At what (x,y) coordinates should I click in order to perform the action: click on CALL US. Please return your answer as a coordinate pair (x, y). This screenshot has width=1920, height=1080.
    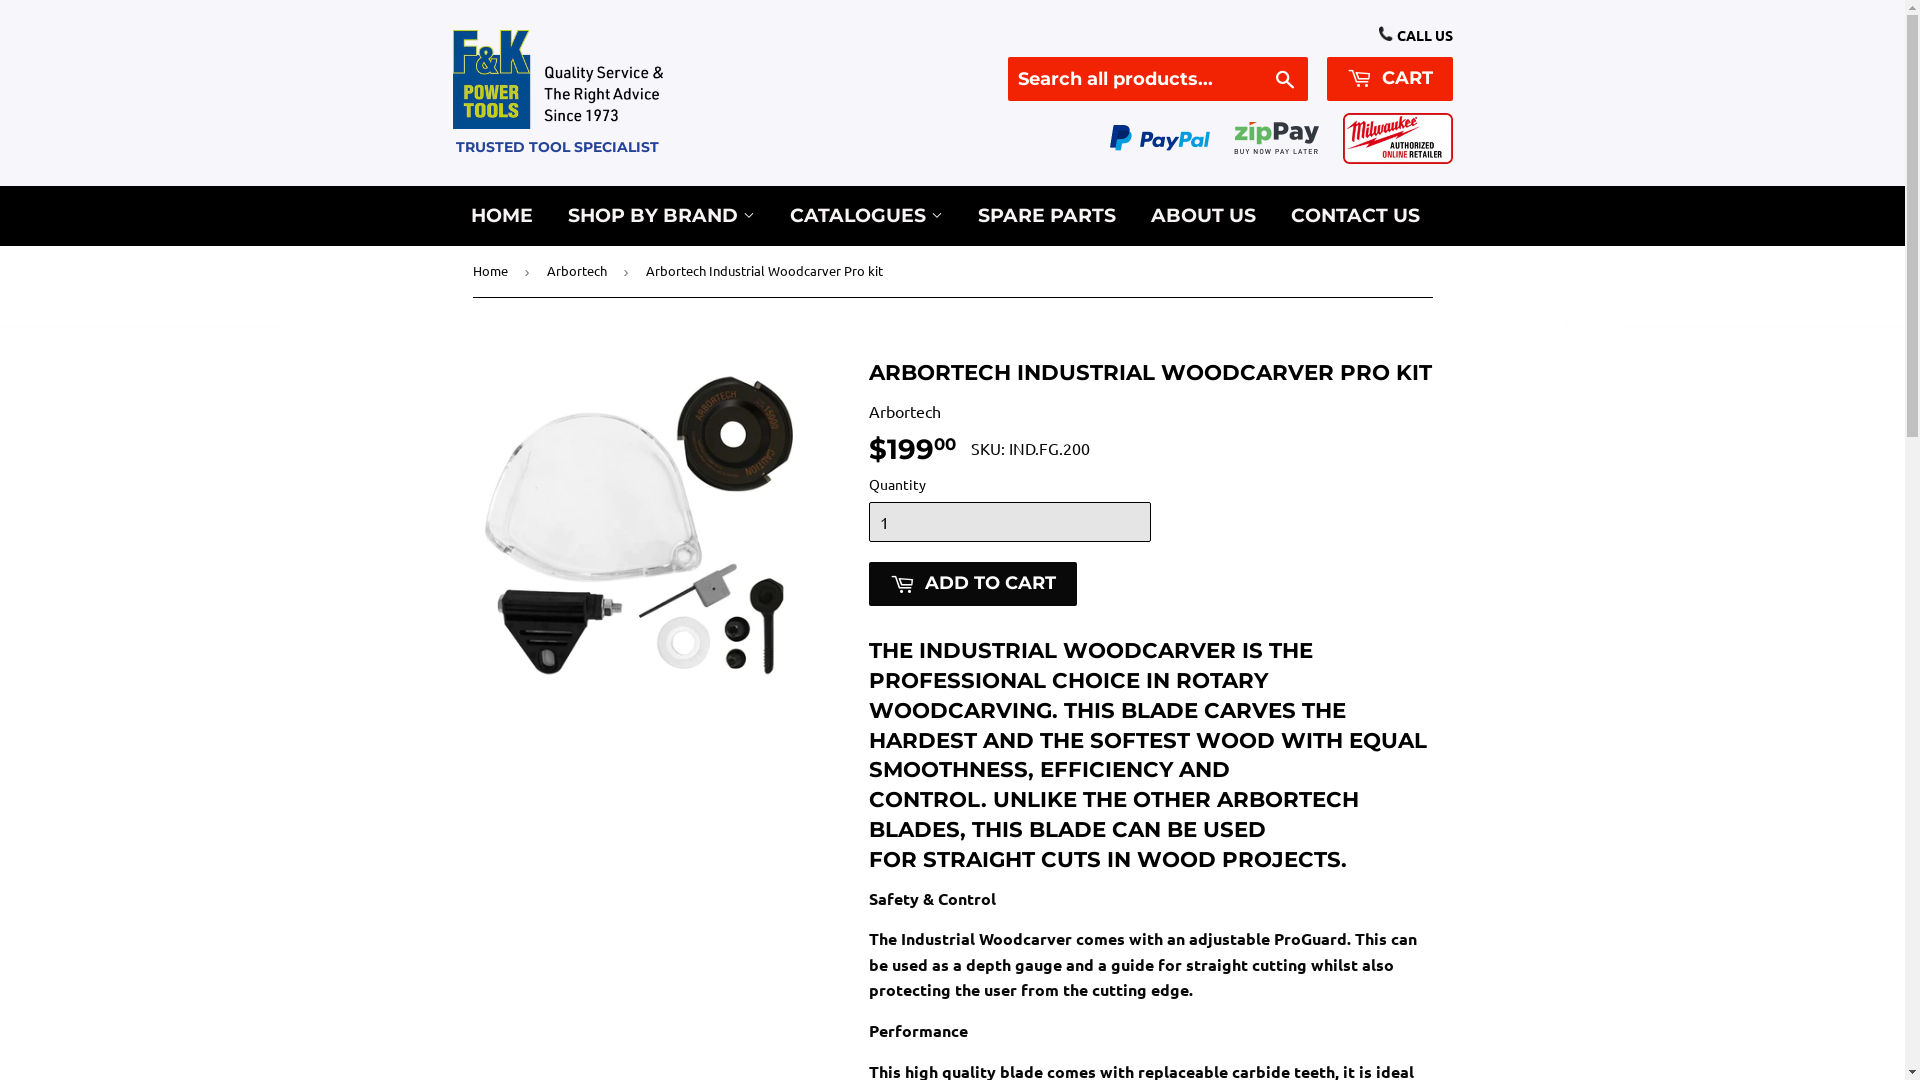
    Looking at the image, I should click on (1415, 35).